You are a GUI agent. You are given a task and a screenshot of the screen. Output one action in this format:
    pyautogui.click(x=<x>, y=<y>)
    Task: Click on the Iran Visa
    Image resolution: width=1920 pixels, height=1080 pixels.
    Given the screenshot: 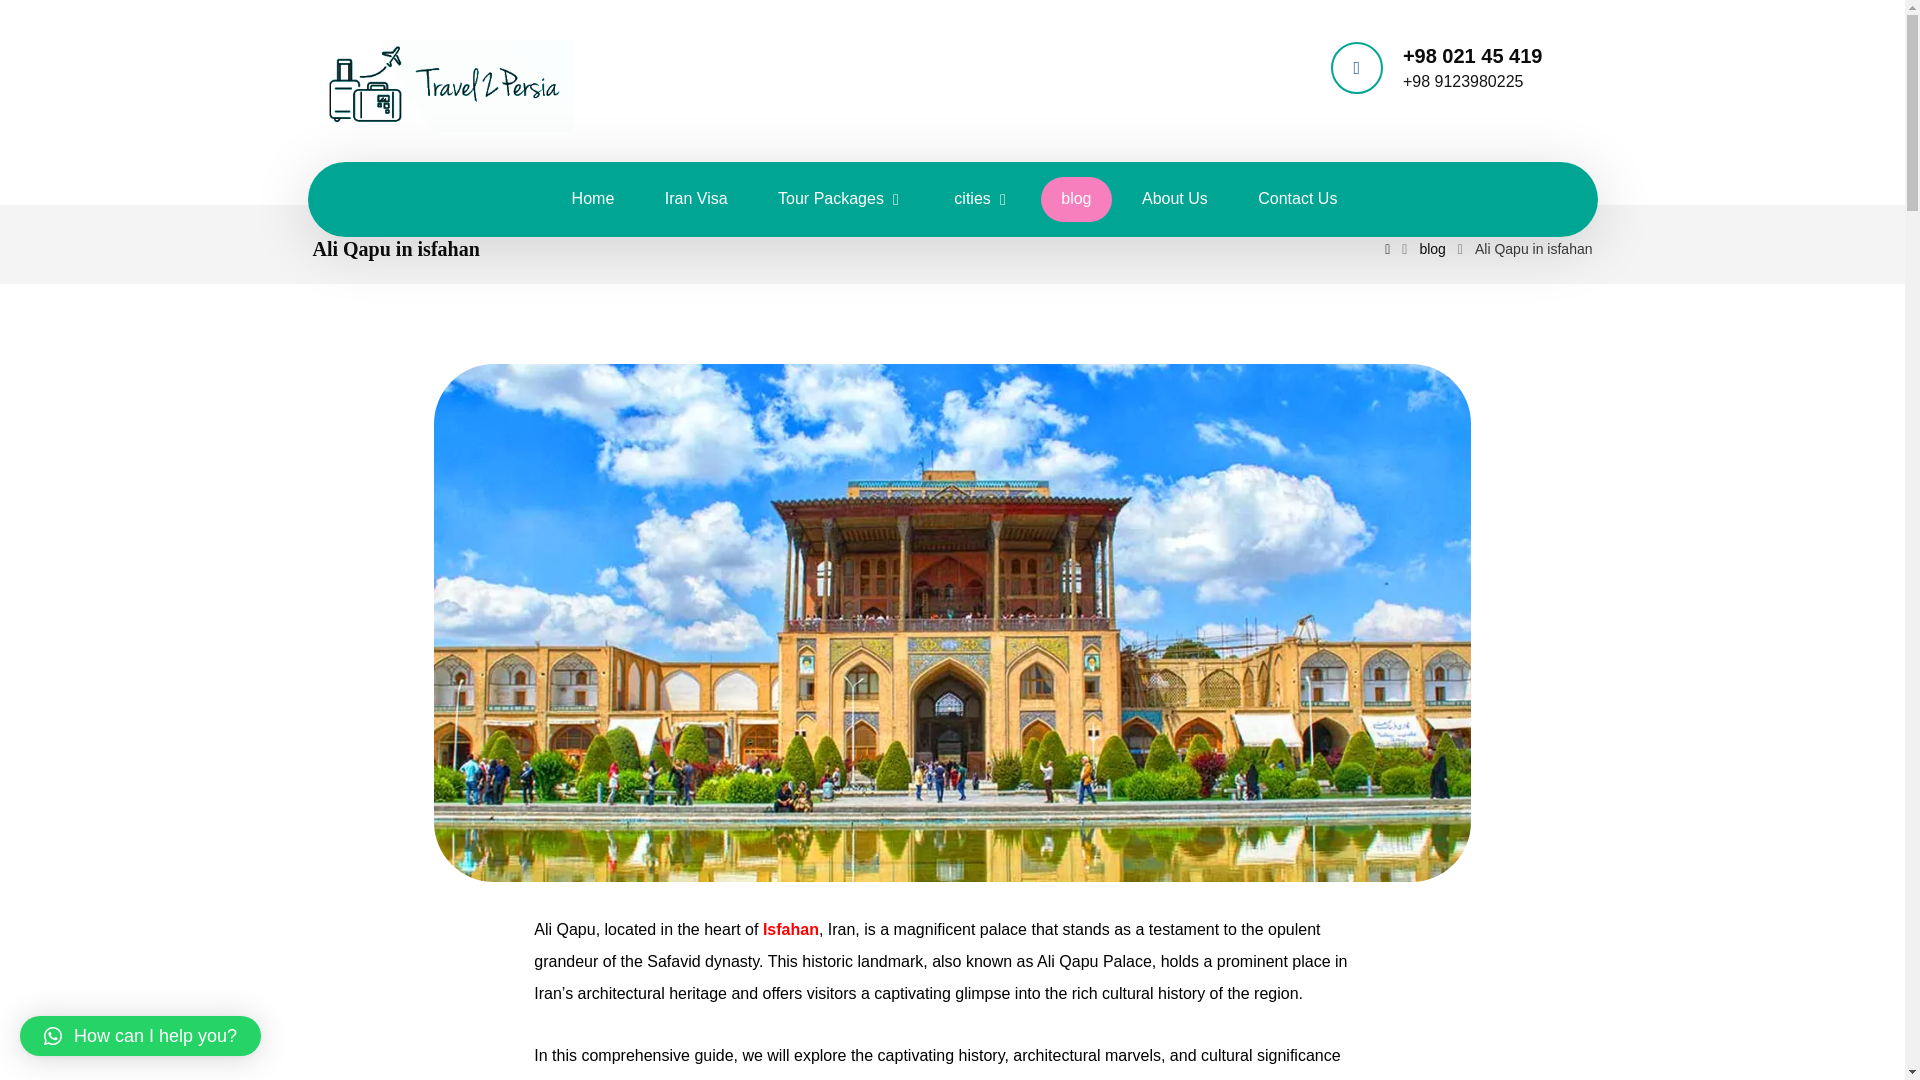 What is the action you would take?
    pyautogui.click(x=696, y=200)
    